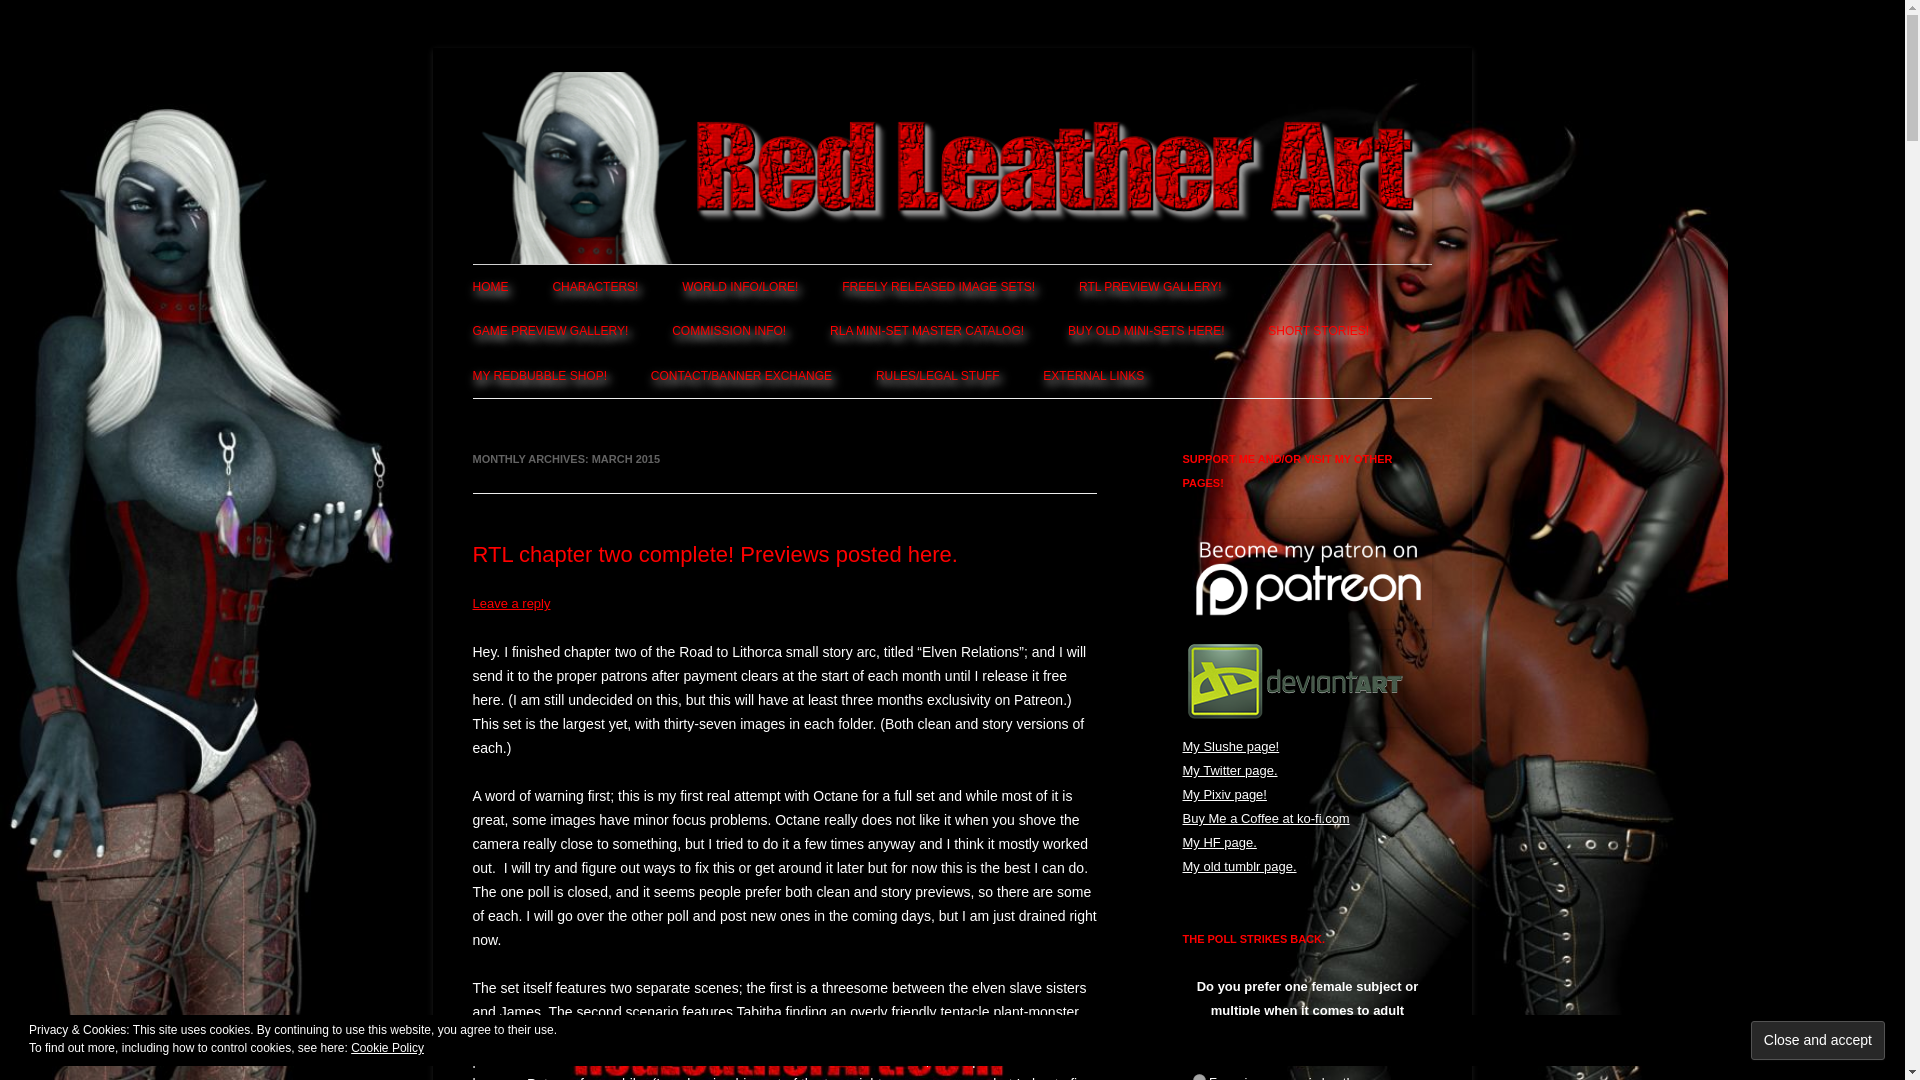 This screenshot has width=1920, height=1080. I want to click on RTL chapter two complete! Previews posted here., so click(714, 554).